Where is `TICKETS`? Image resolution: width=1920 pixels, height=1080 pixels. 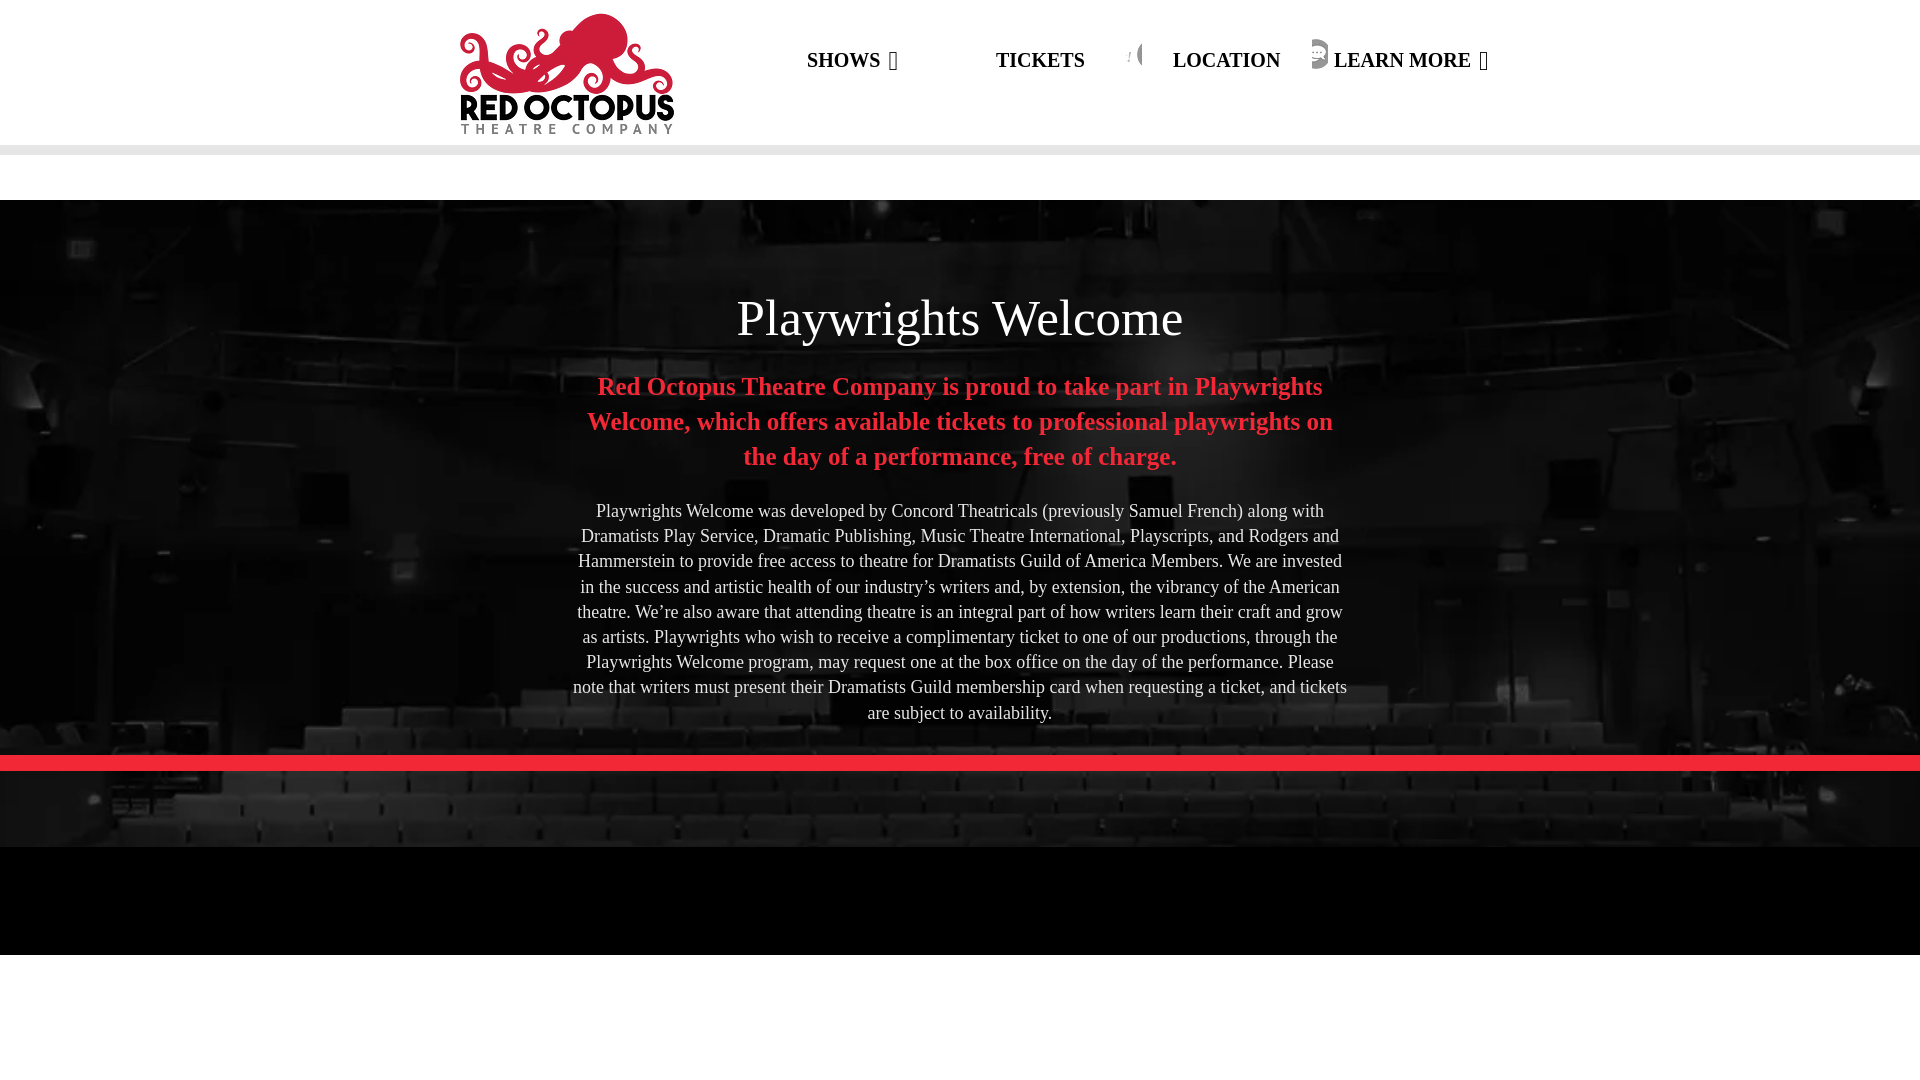
TICKETS is located at coordinates (1040, 60).